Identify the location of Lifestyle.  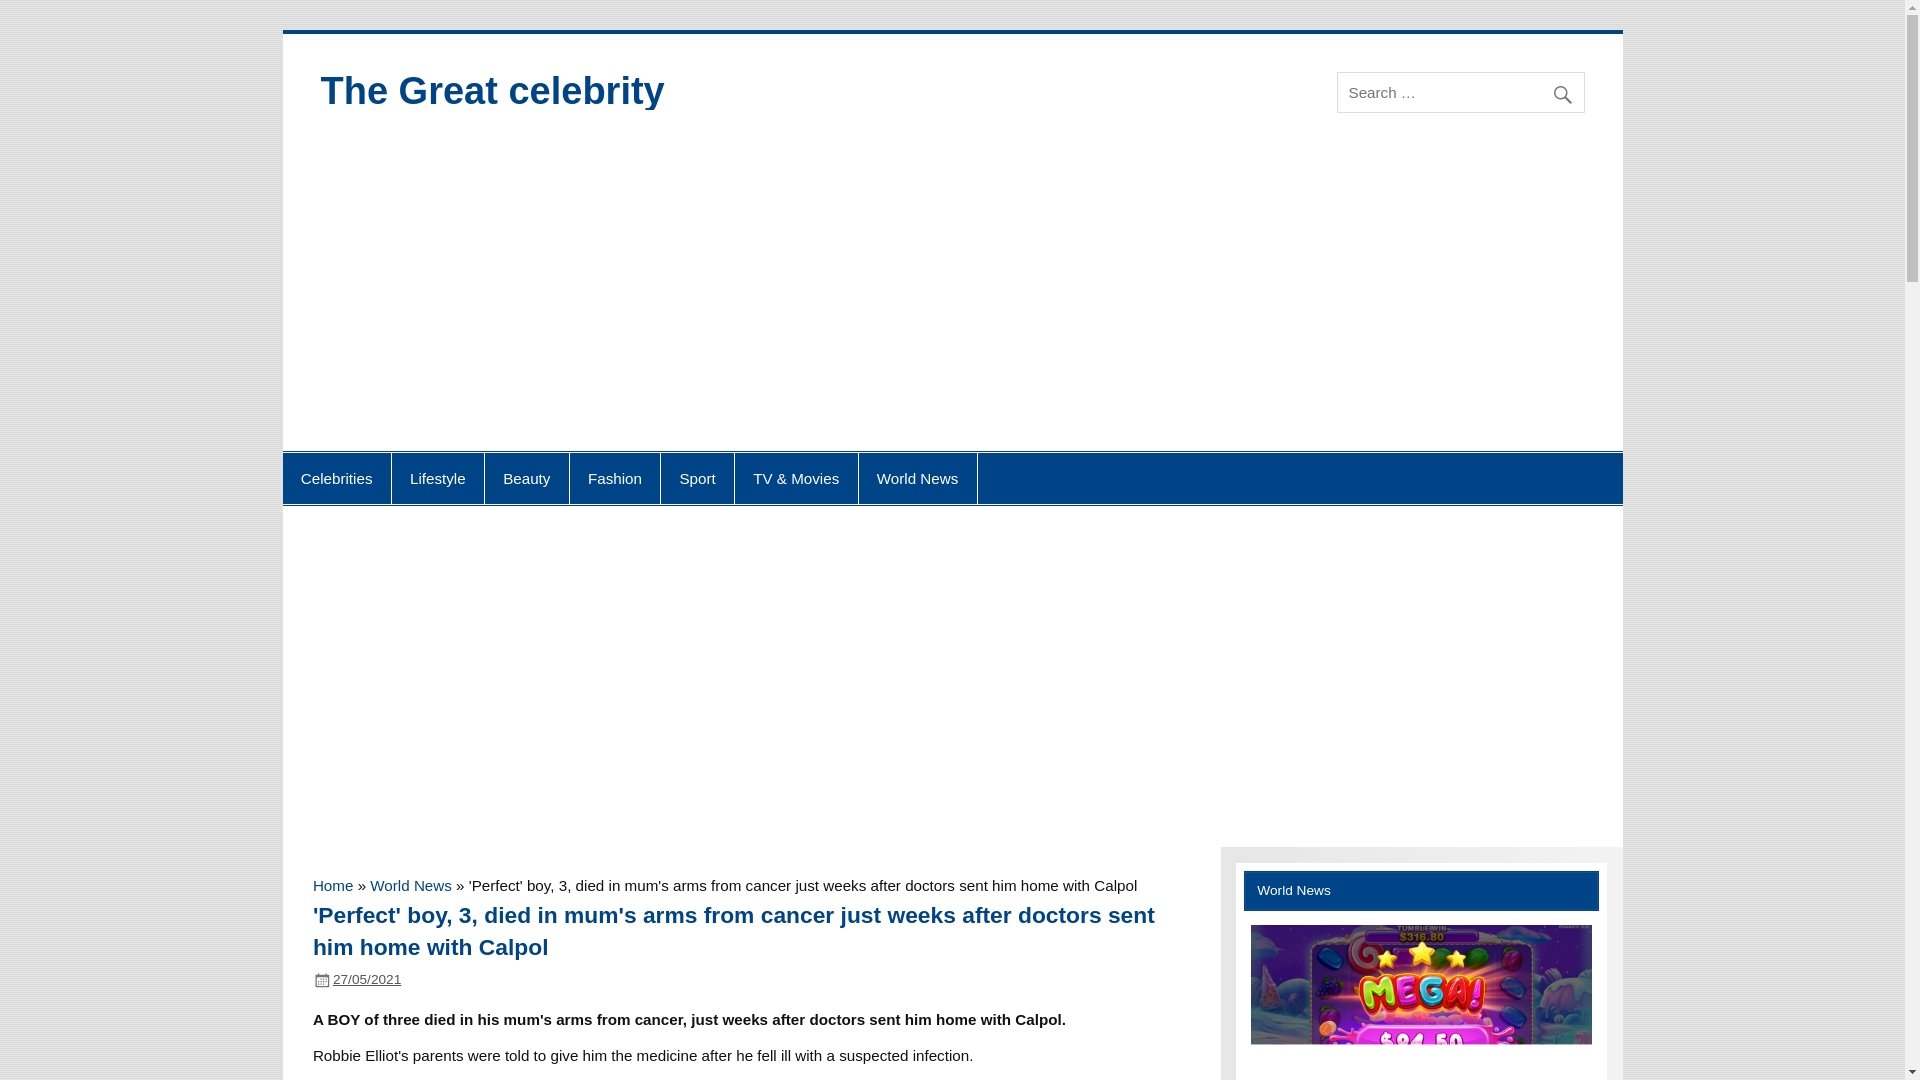
(437, 478).